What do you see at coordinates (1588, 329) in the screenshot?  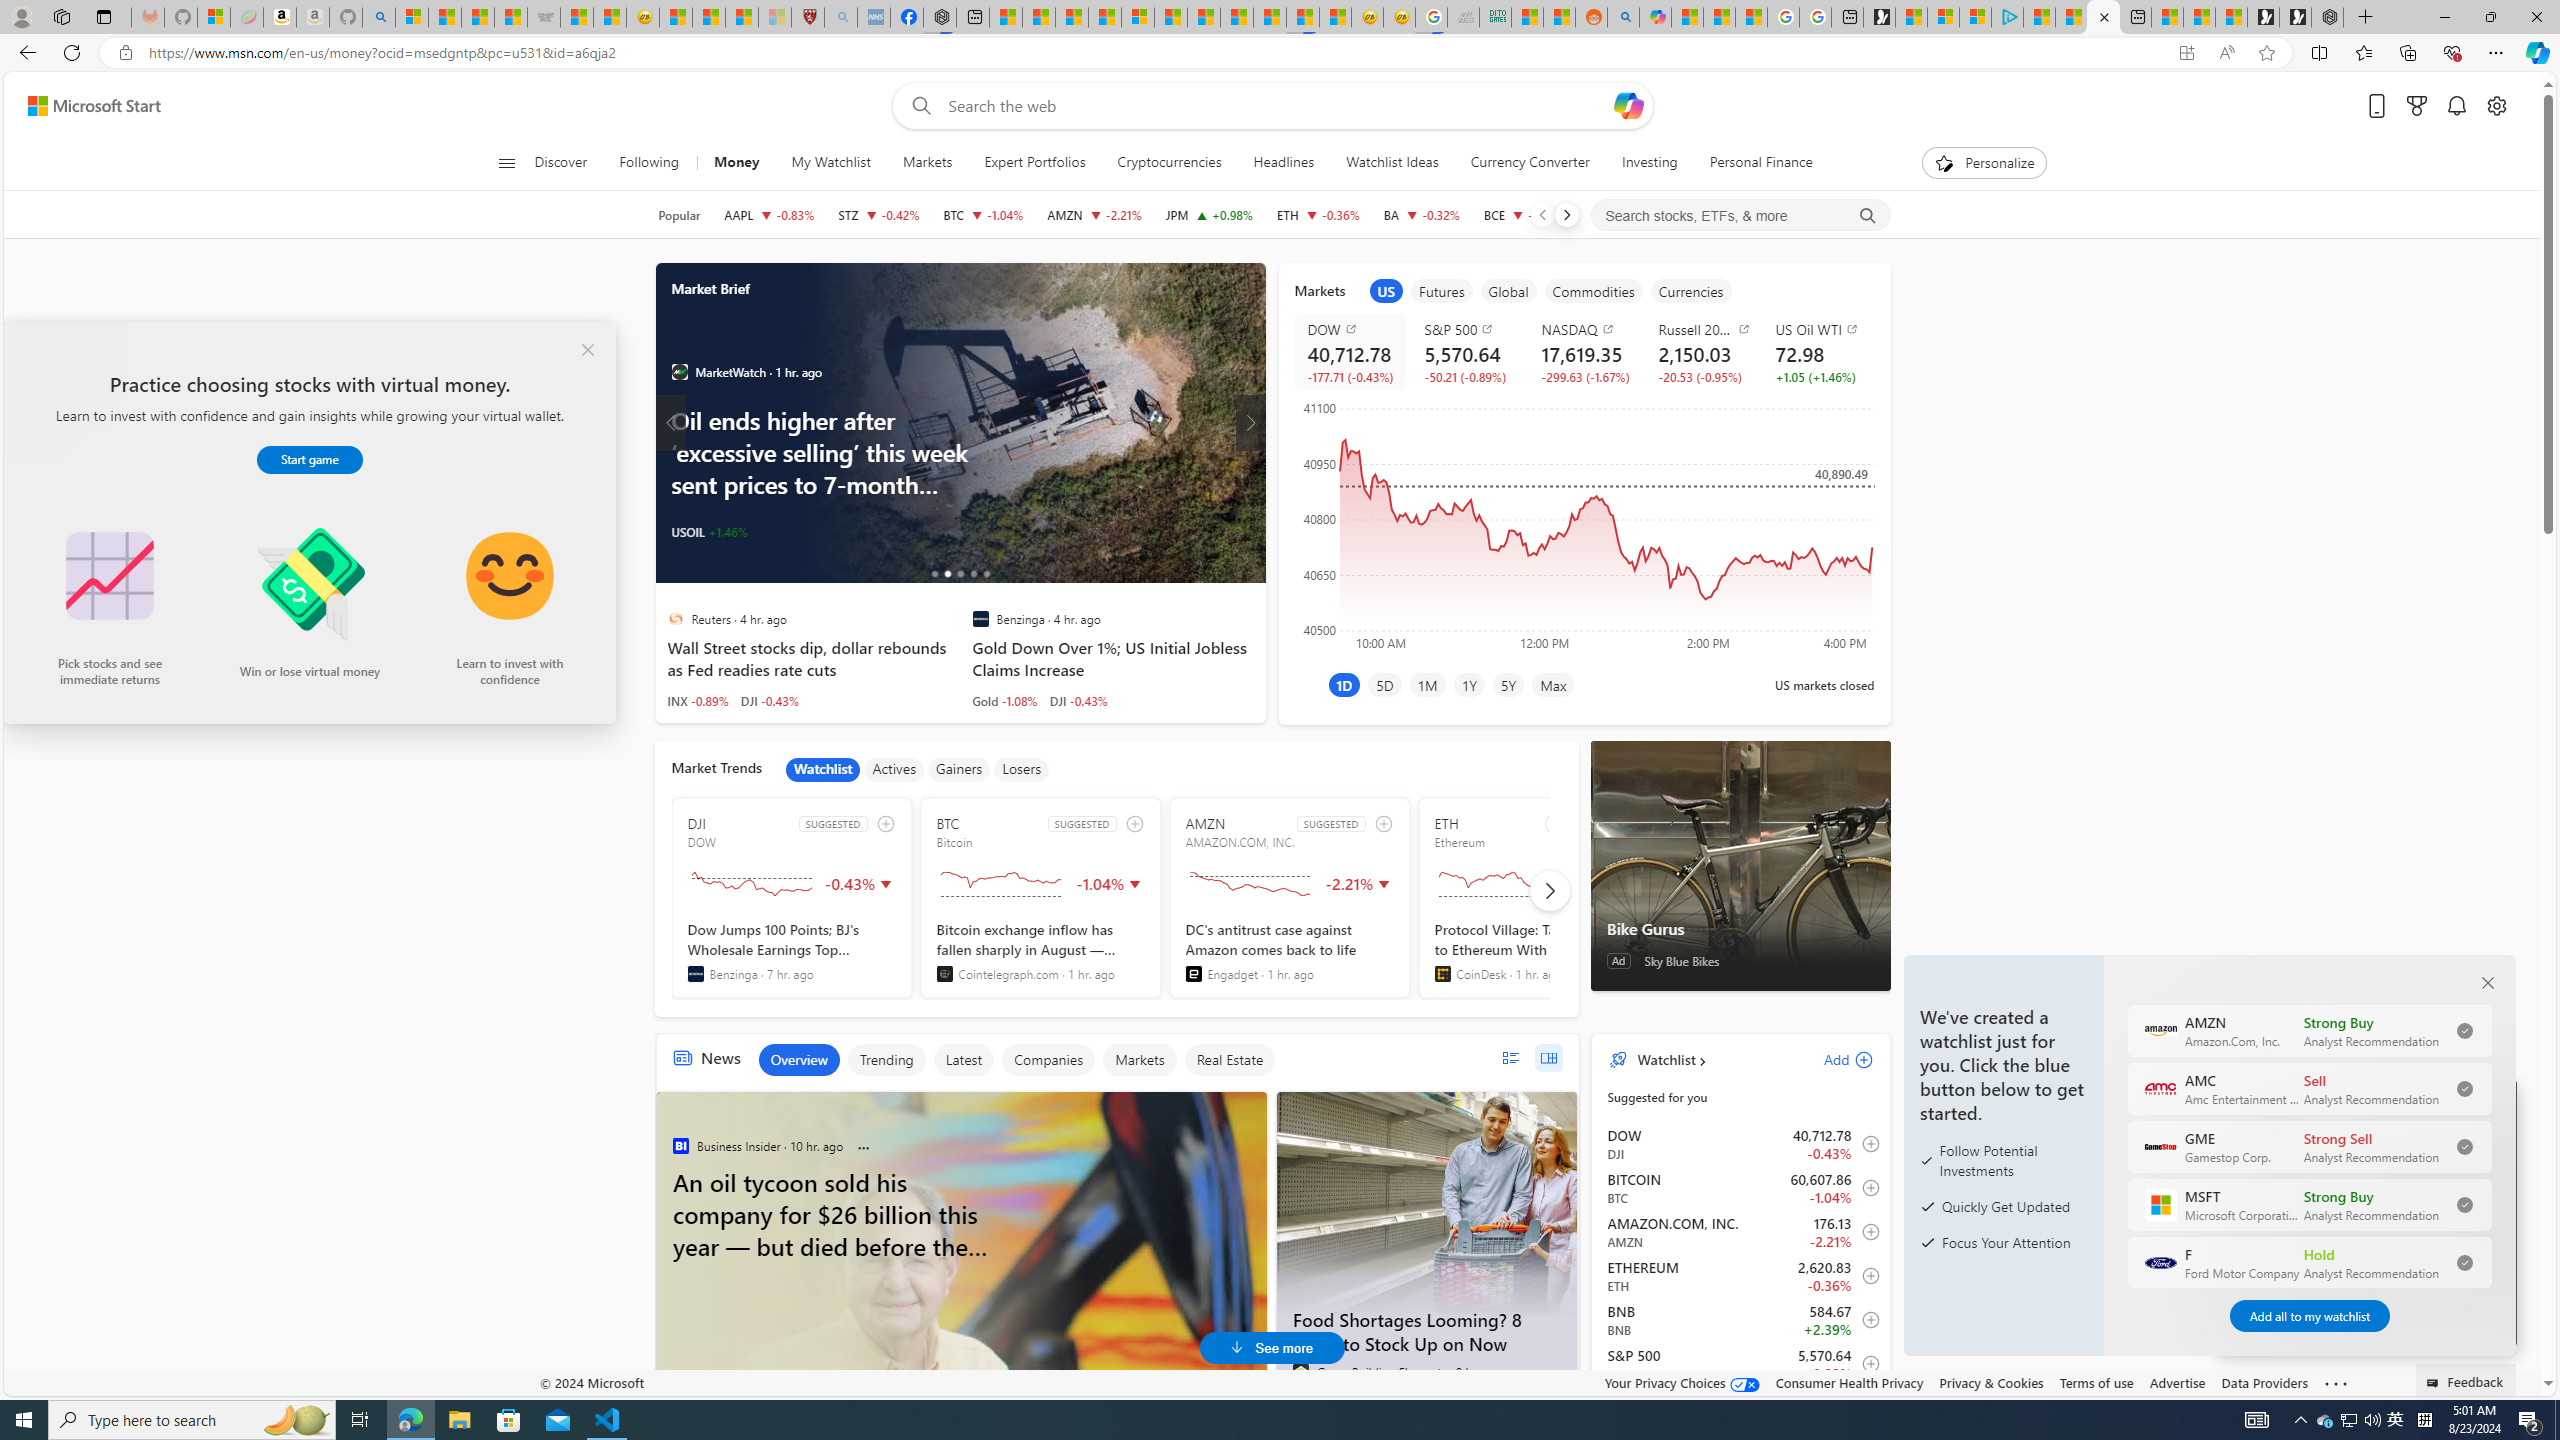 I see `NASDAQ` at bounding box center [1588, 329].